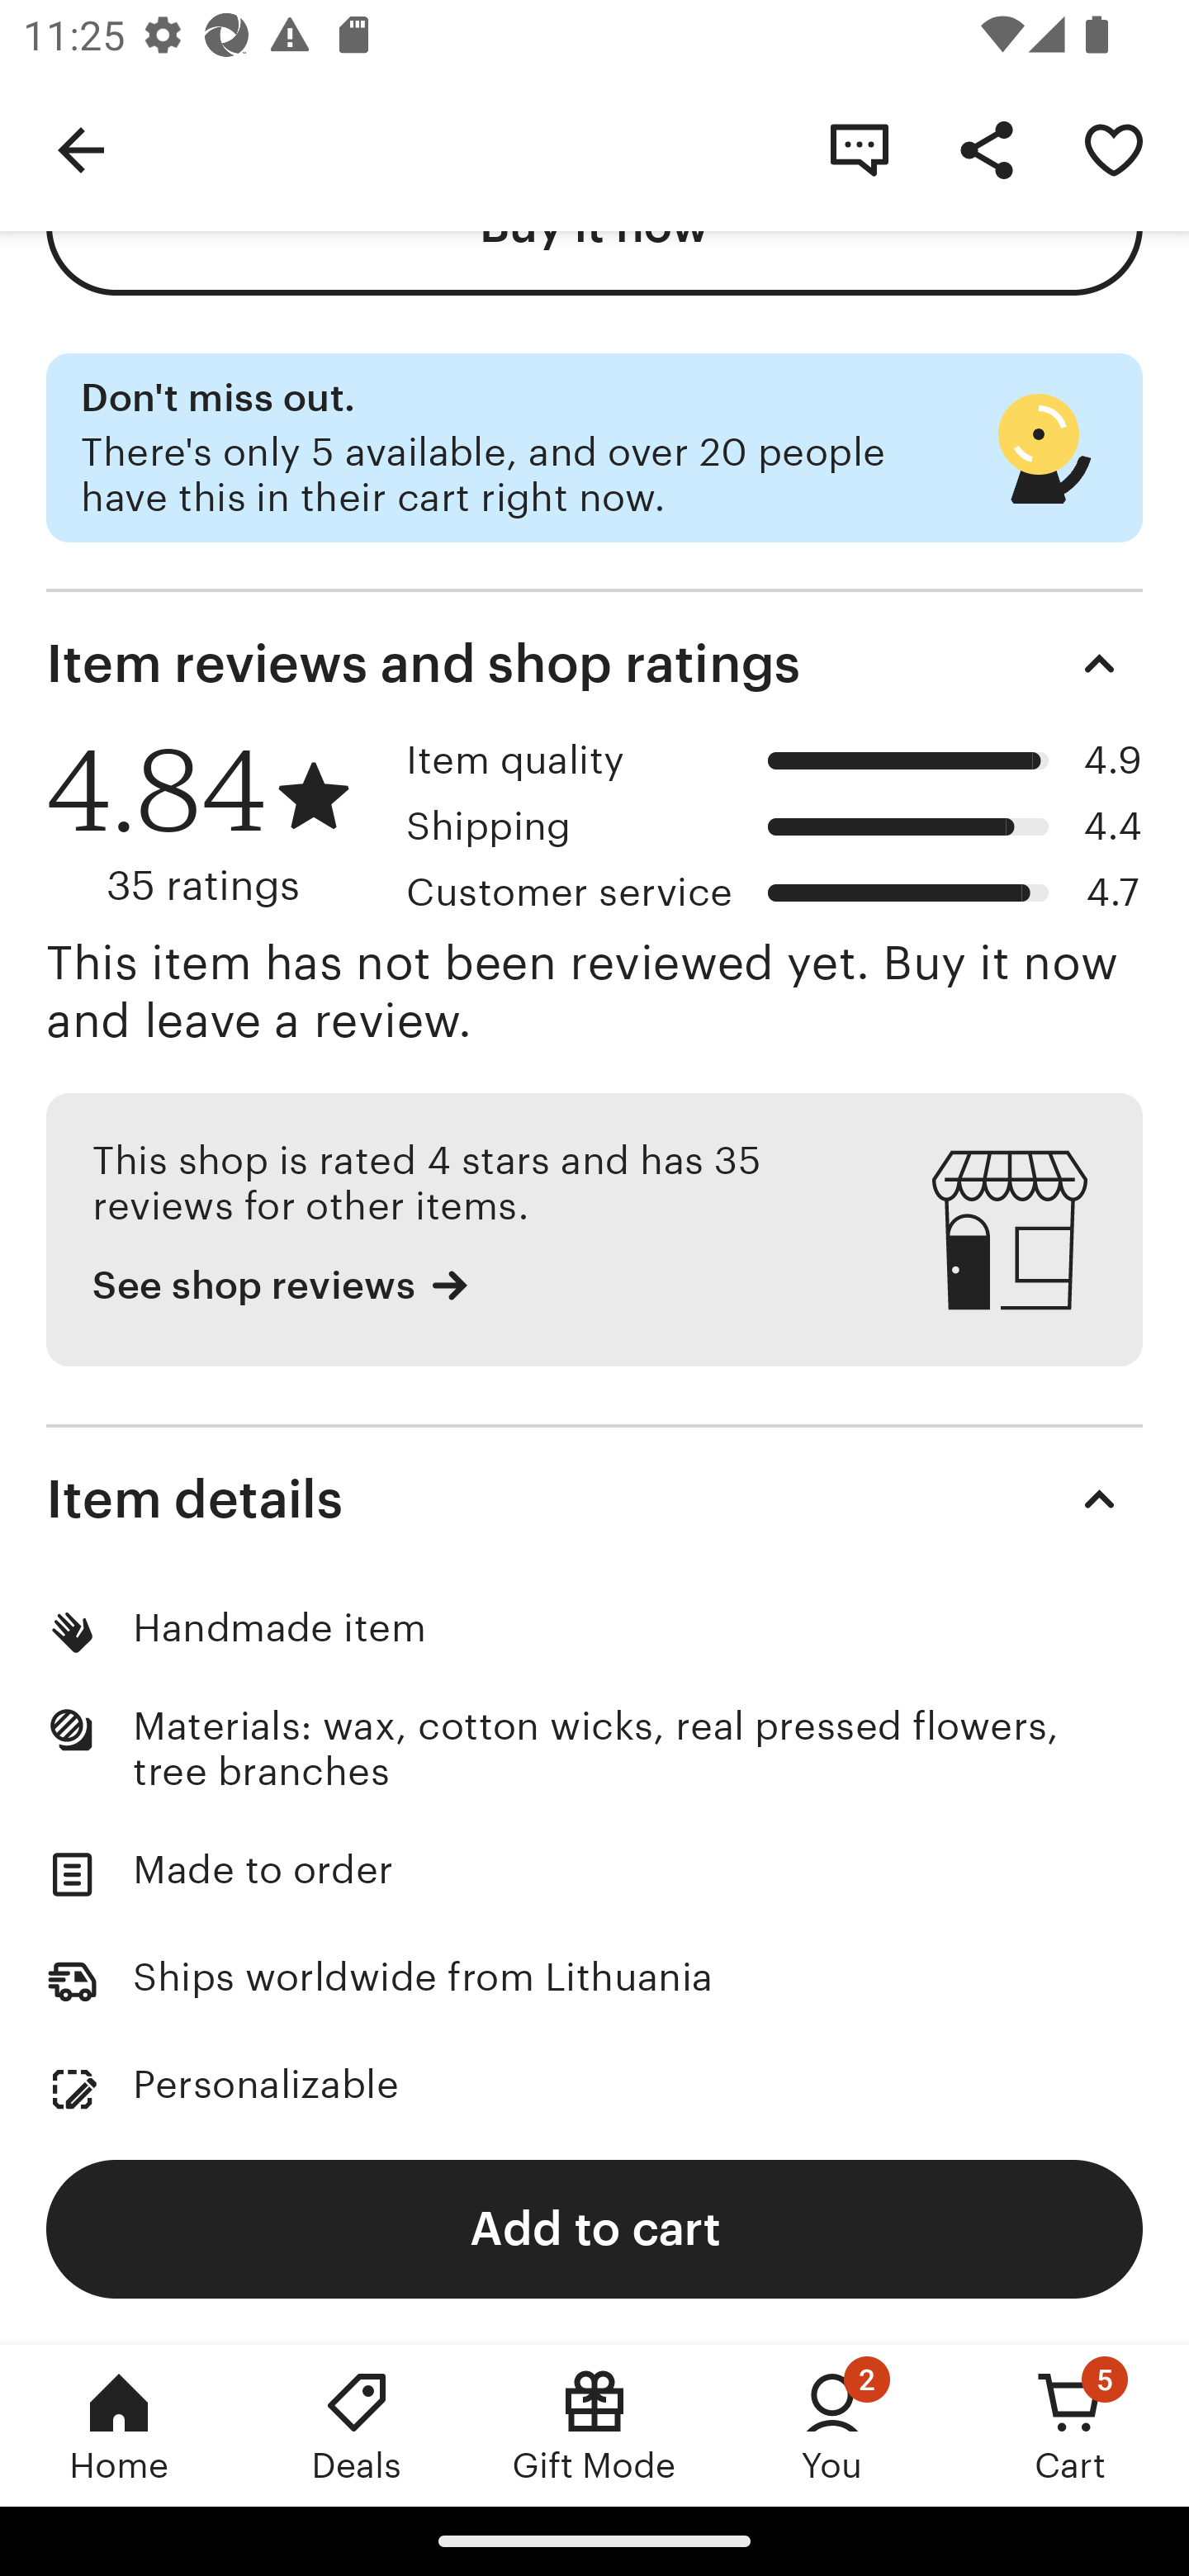 The height and width of the screenshot is (2576, 1189). Describe the element at coordinates (81, 149) in the screenshot. I see `Navigate up` at that location.